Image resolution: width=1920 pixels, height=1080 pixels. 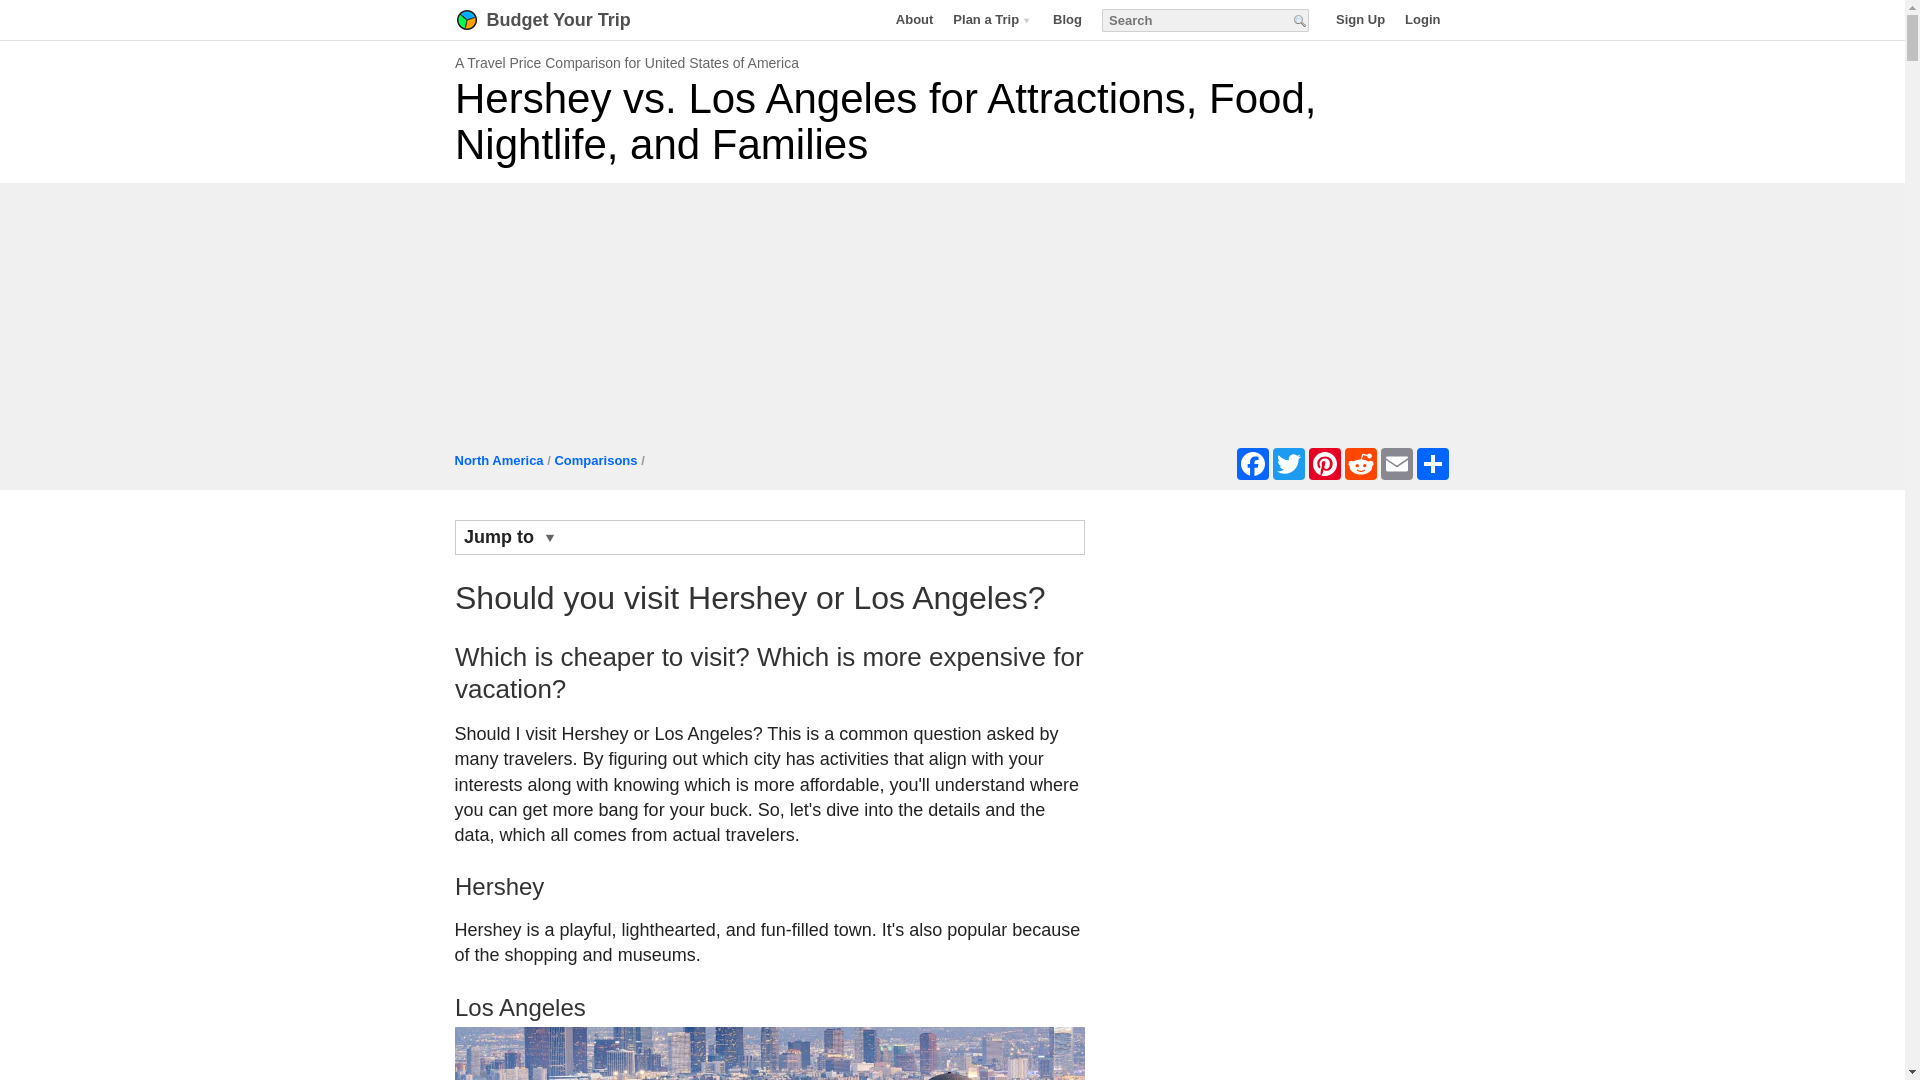 I want to click on Sign Up, so click(x=1360, y=19).